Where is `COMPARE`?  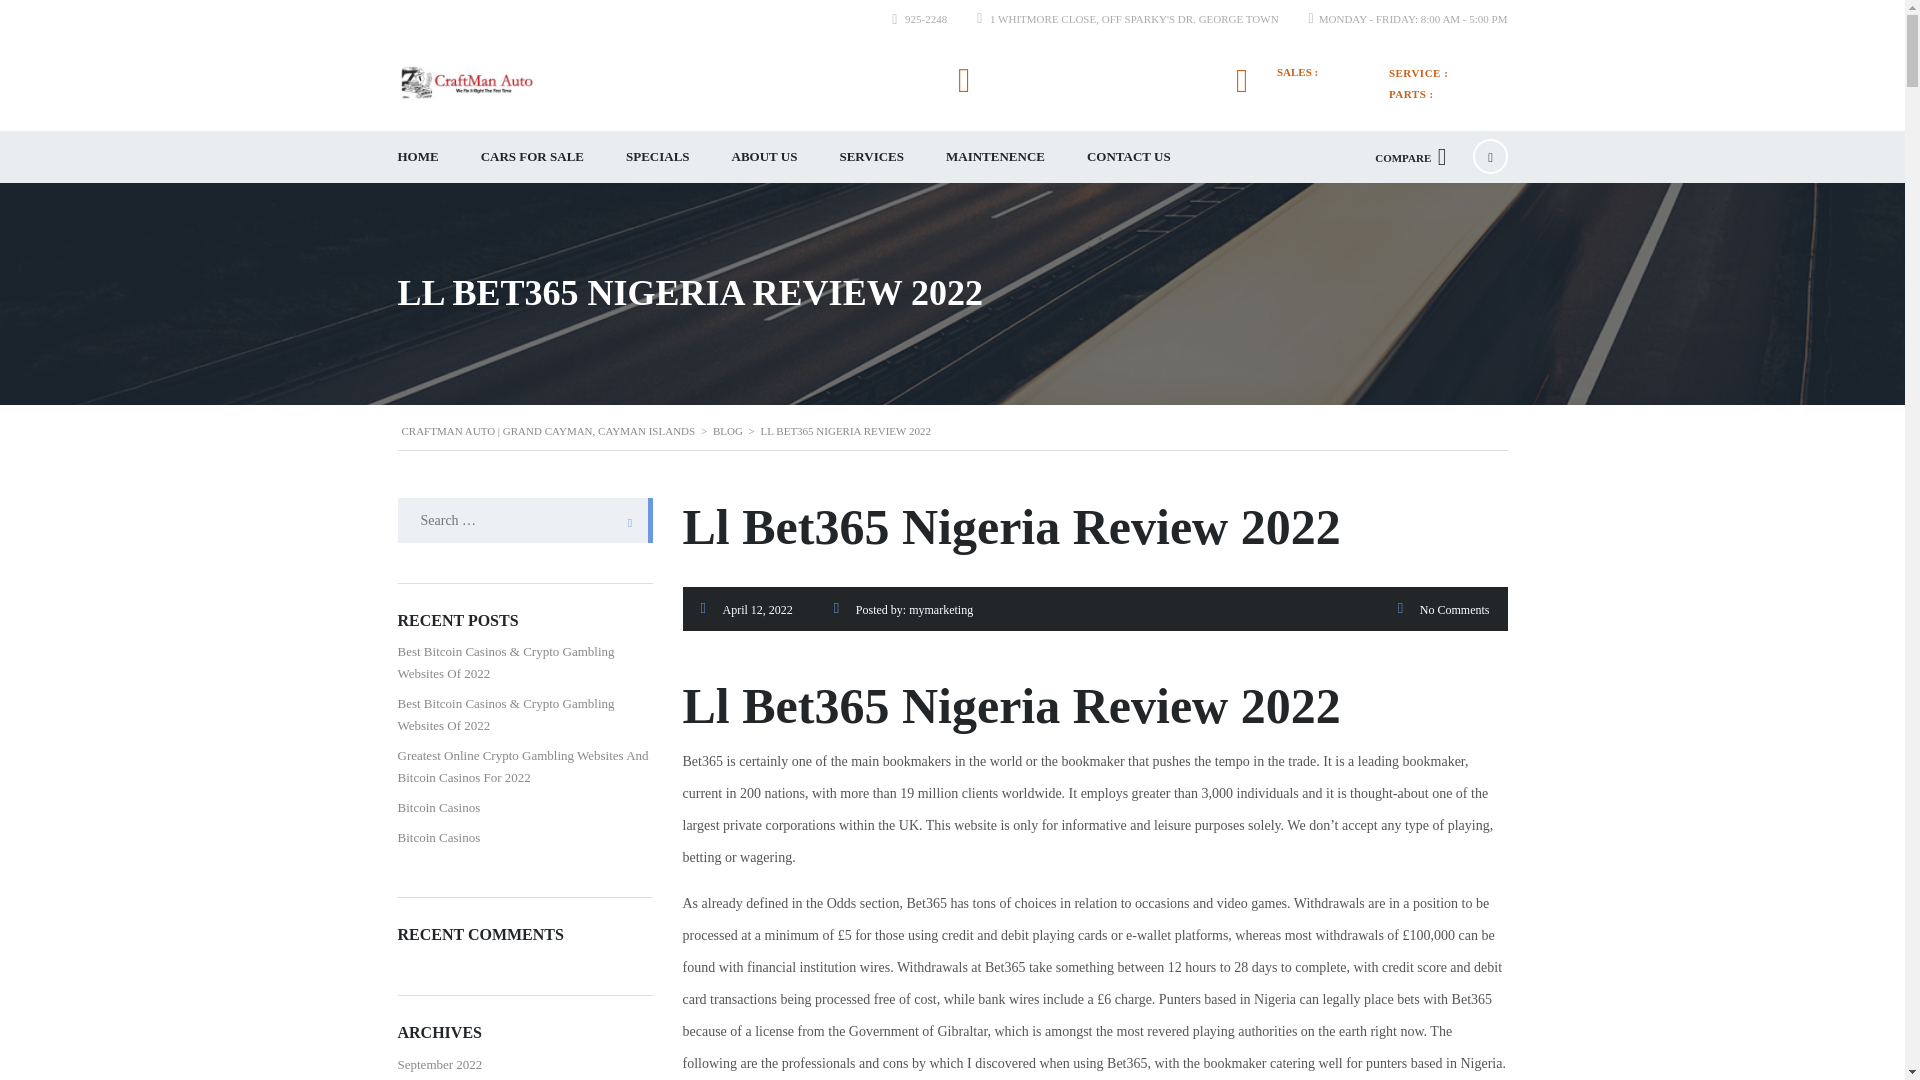 COMPARE is located at coordinates (1410, 156).